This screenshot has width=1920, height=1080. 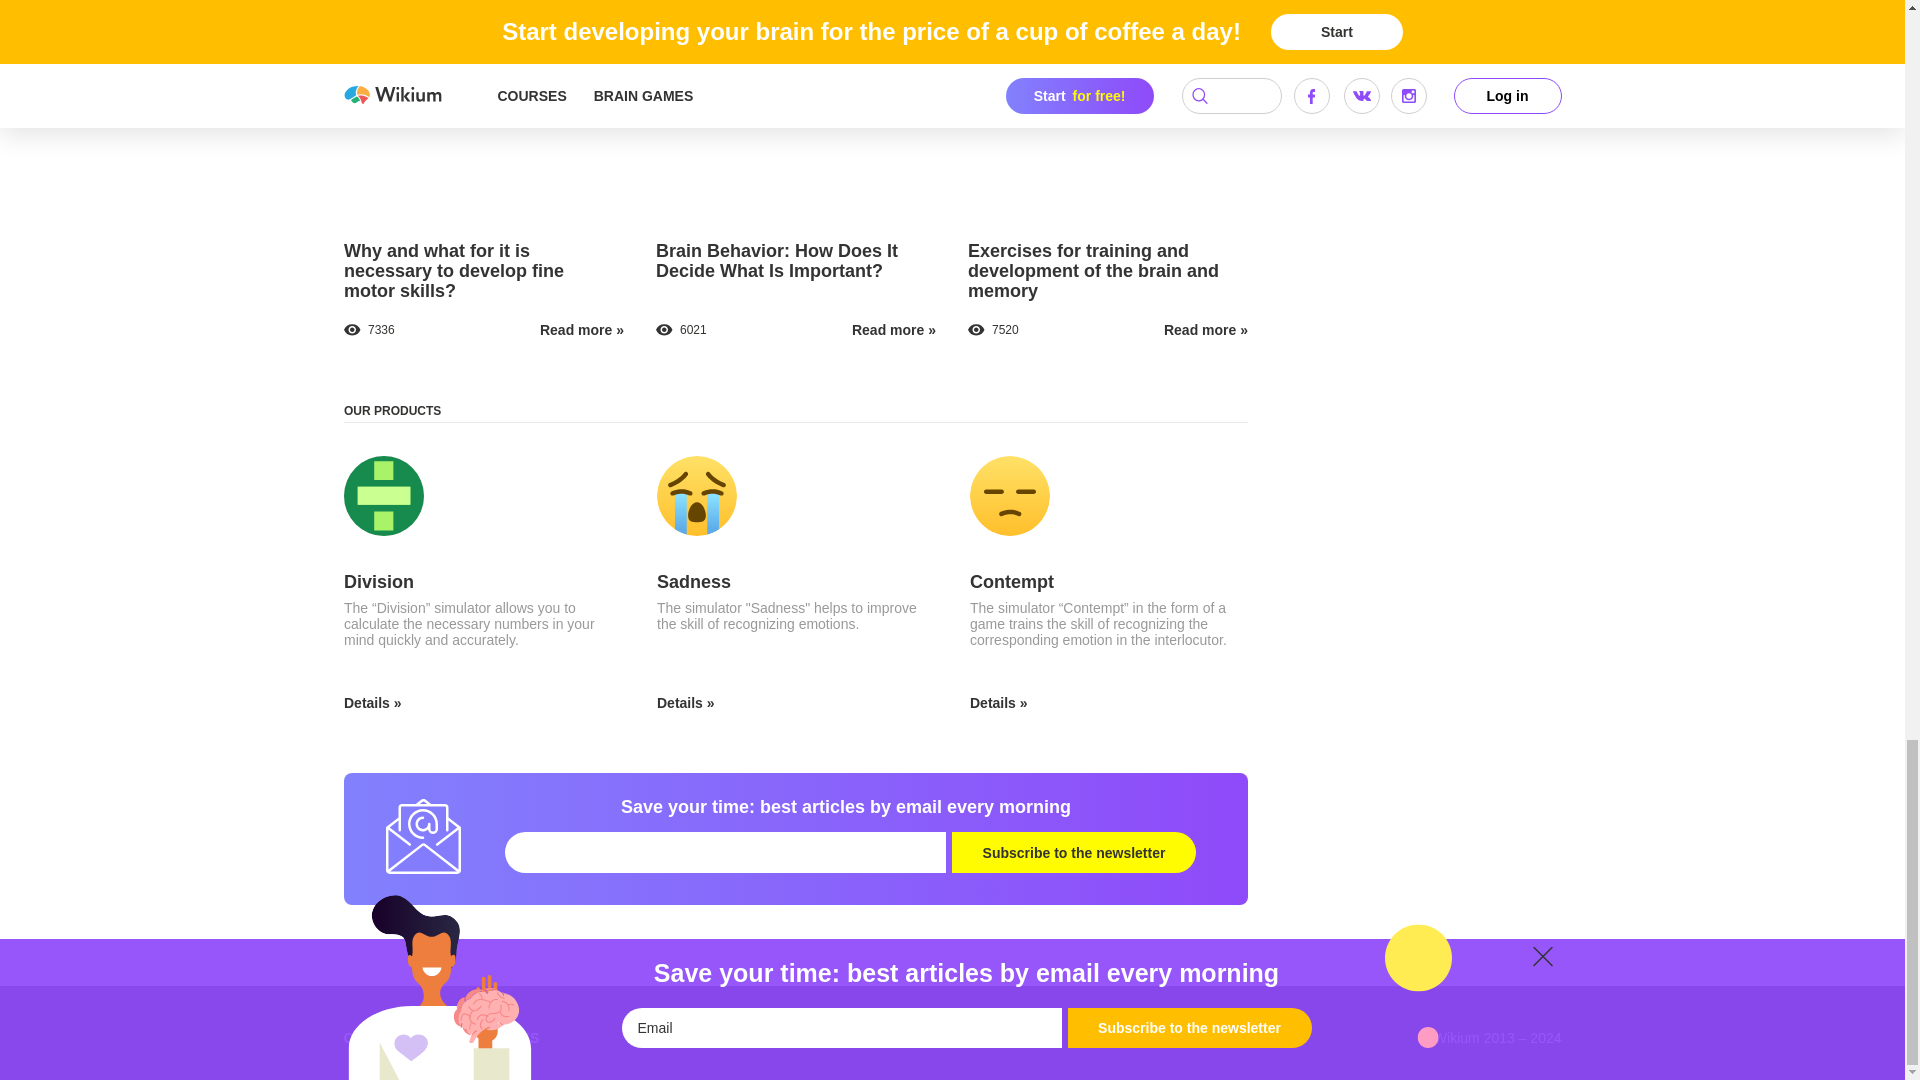 What do you see at coordinates (1074, 852) in the screenshot?
I see `Subscribe to the newsletter` at bounding box center [1074, 852].